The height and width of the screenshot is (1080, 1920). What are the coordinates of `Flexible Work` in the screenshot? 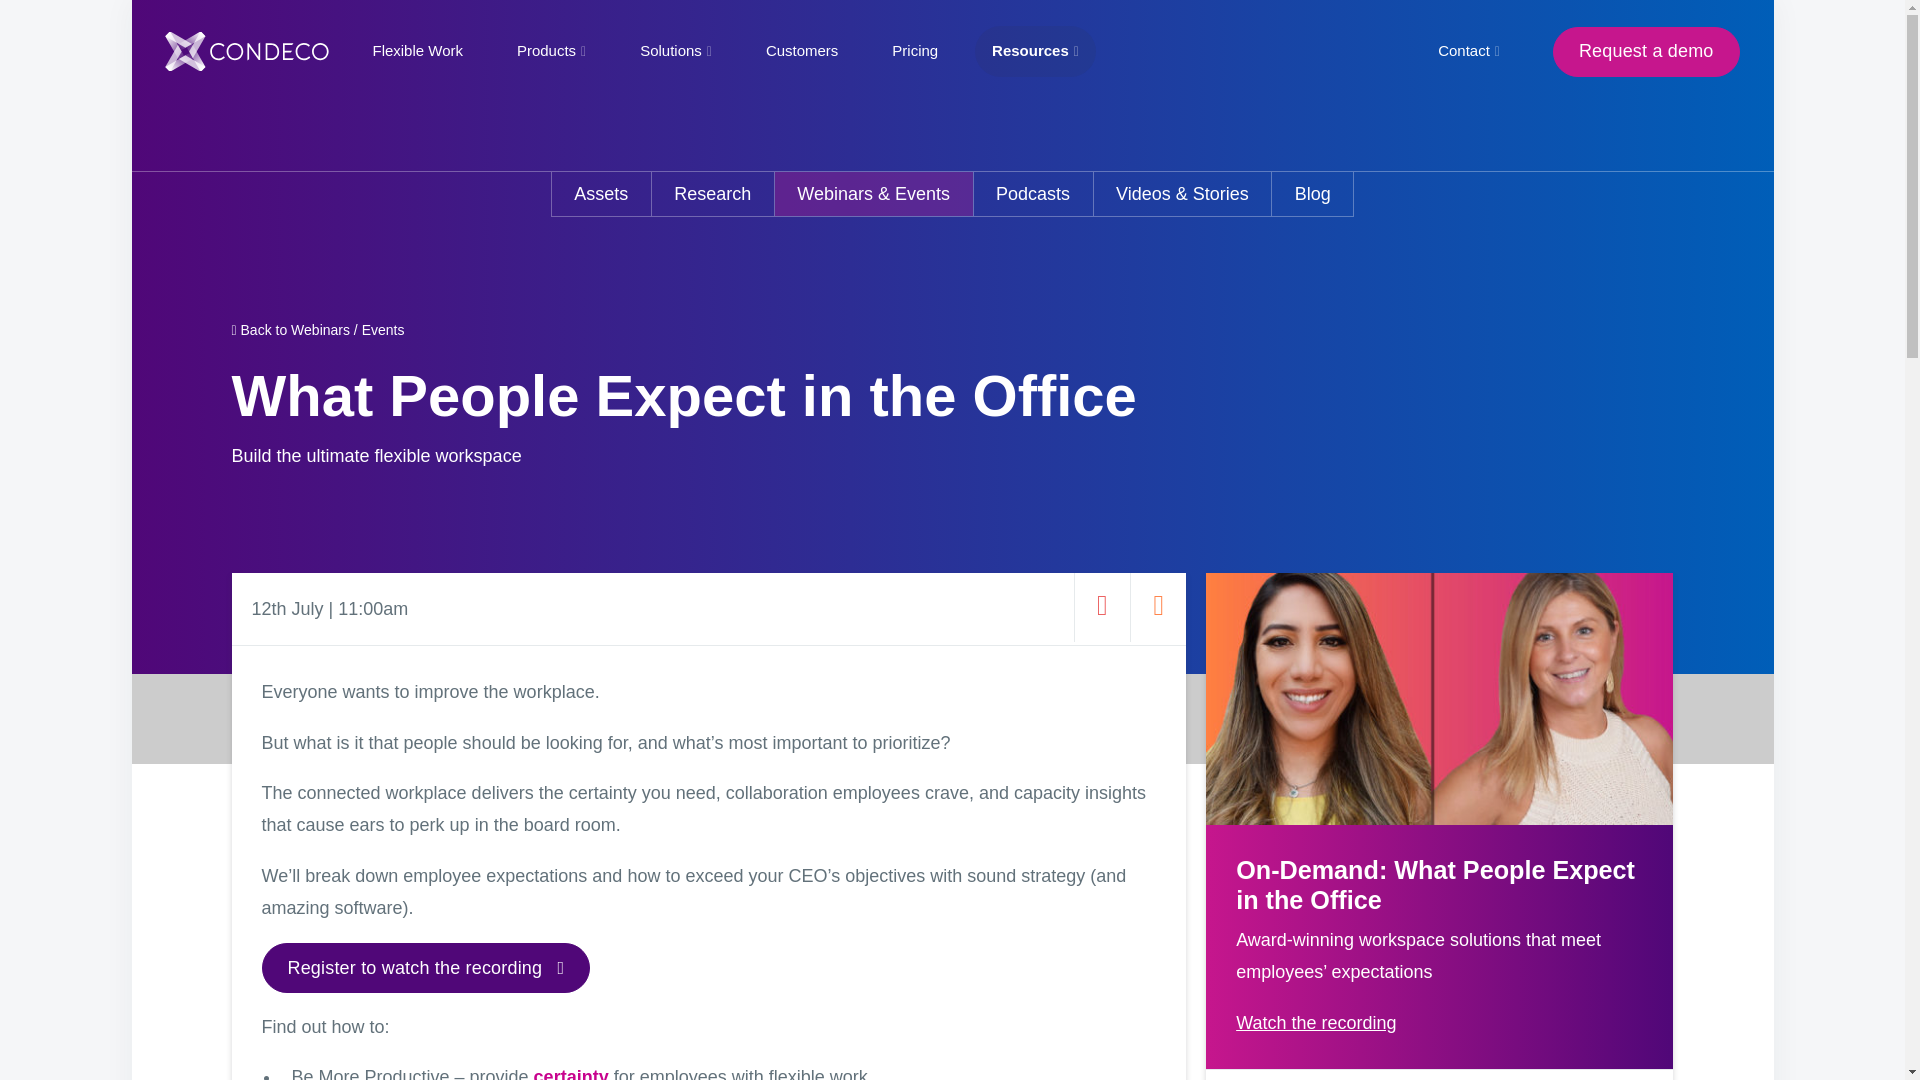 It's located at (416, 50).